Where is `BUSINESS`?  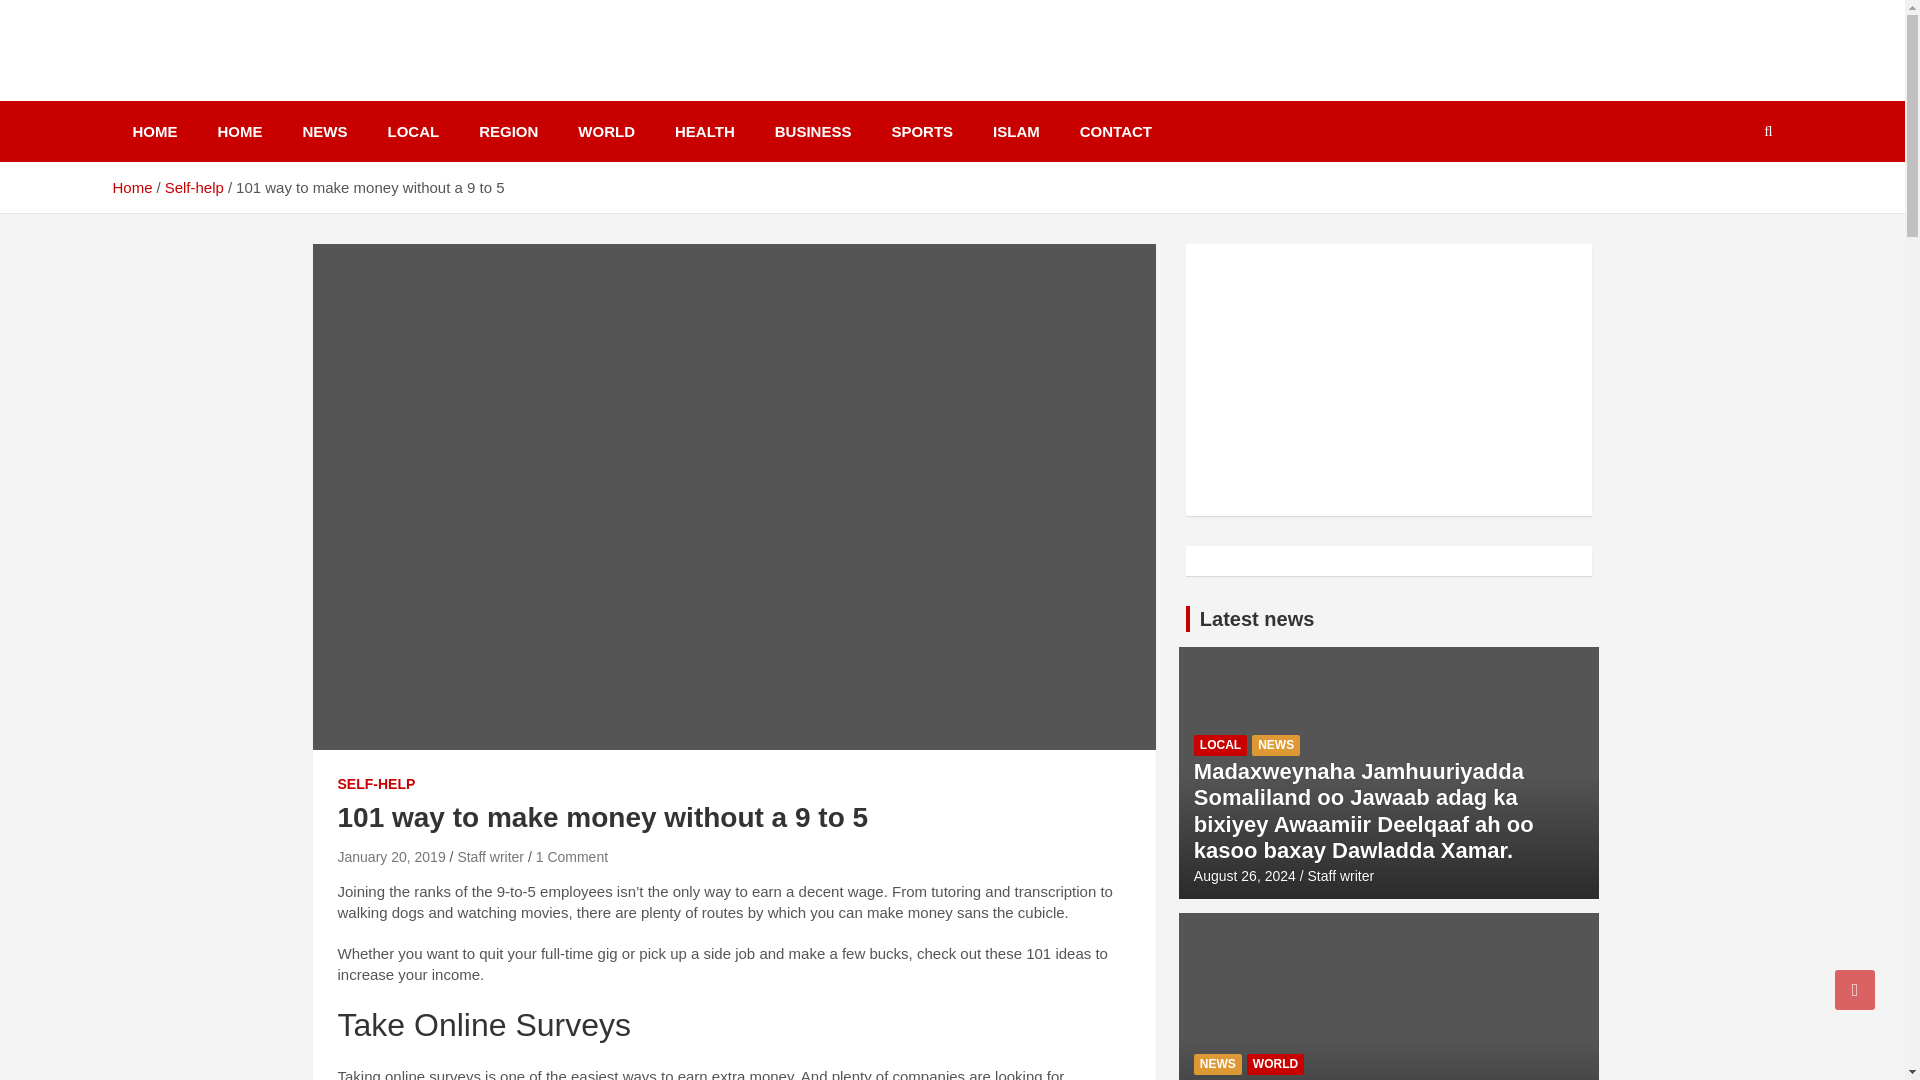 BUSINESS is located at coordinates (812, 132).